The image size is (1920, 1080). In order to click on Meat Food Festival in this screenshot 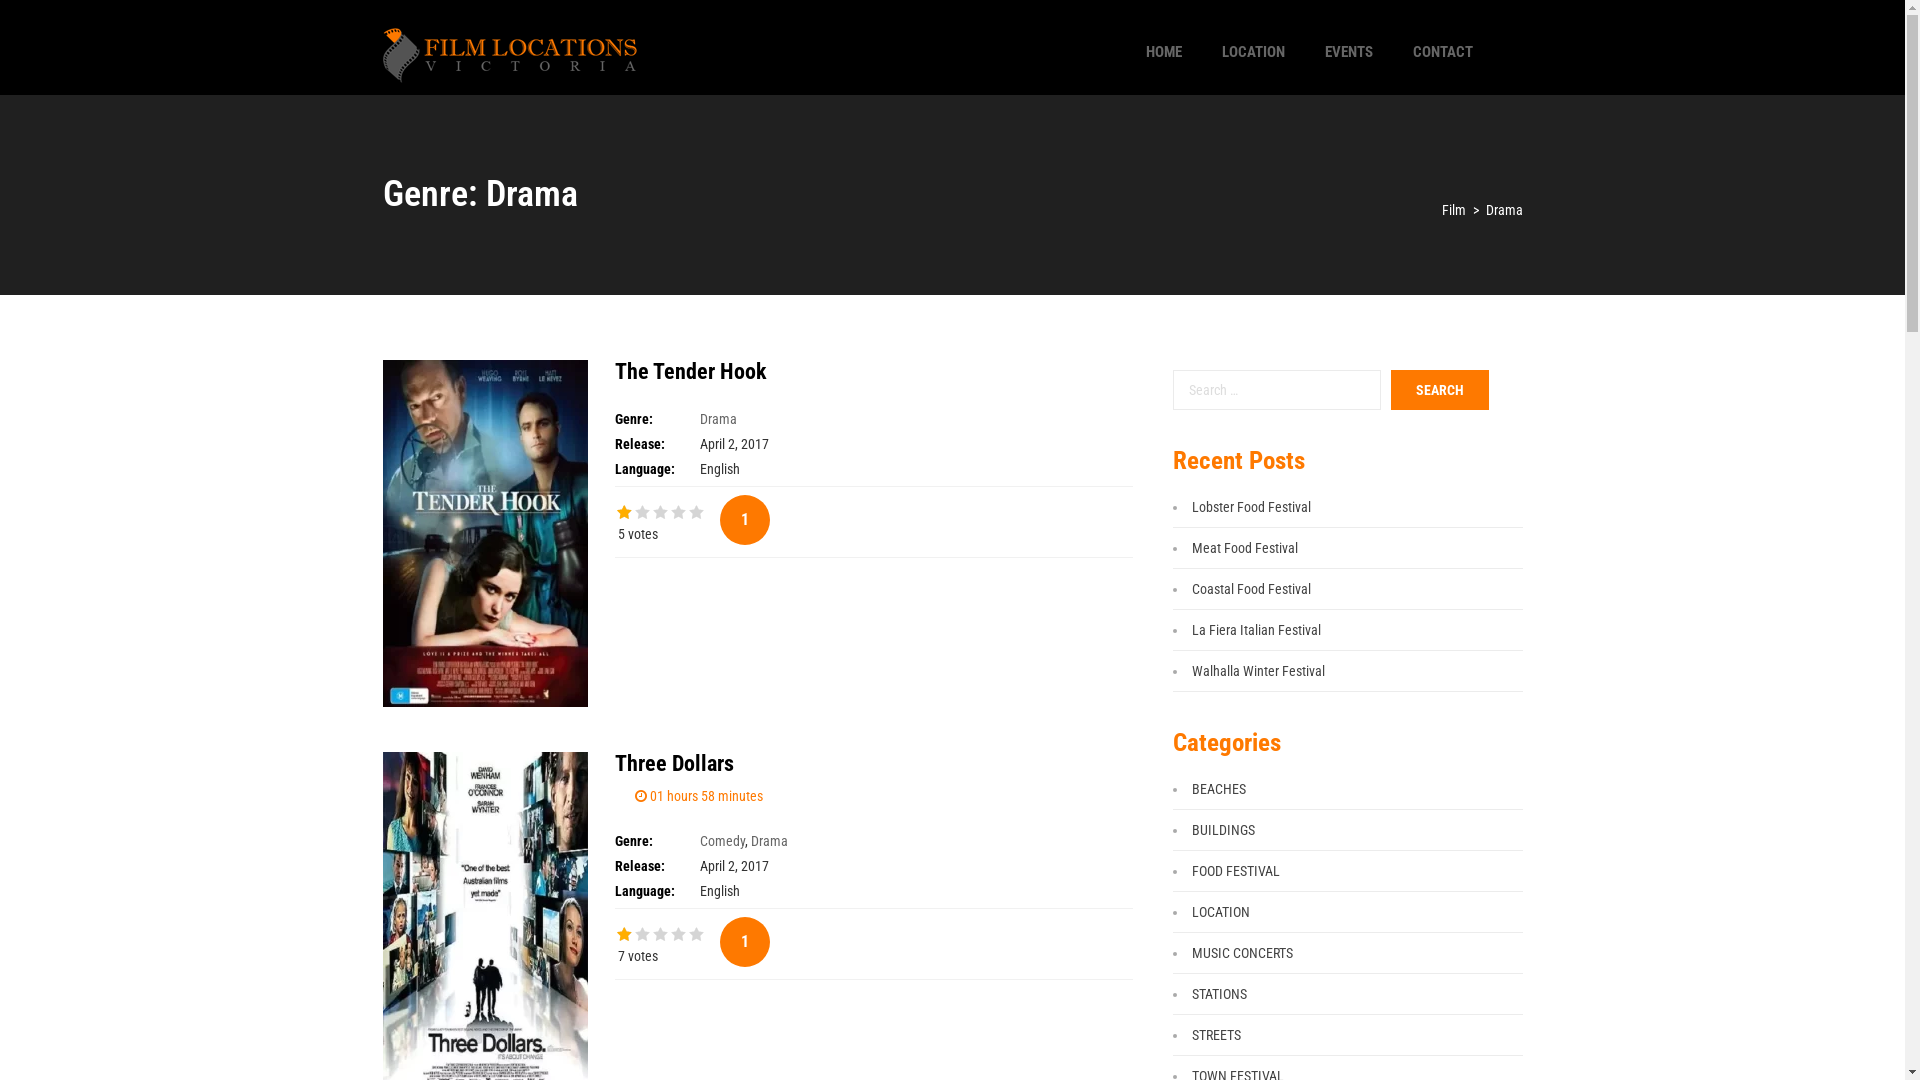, I will do `click(1245, 548)`.